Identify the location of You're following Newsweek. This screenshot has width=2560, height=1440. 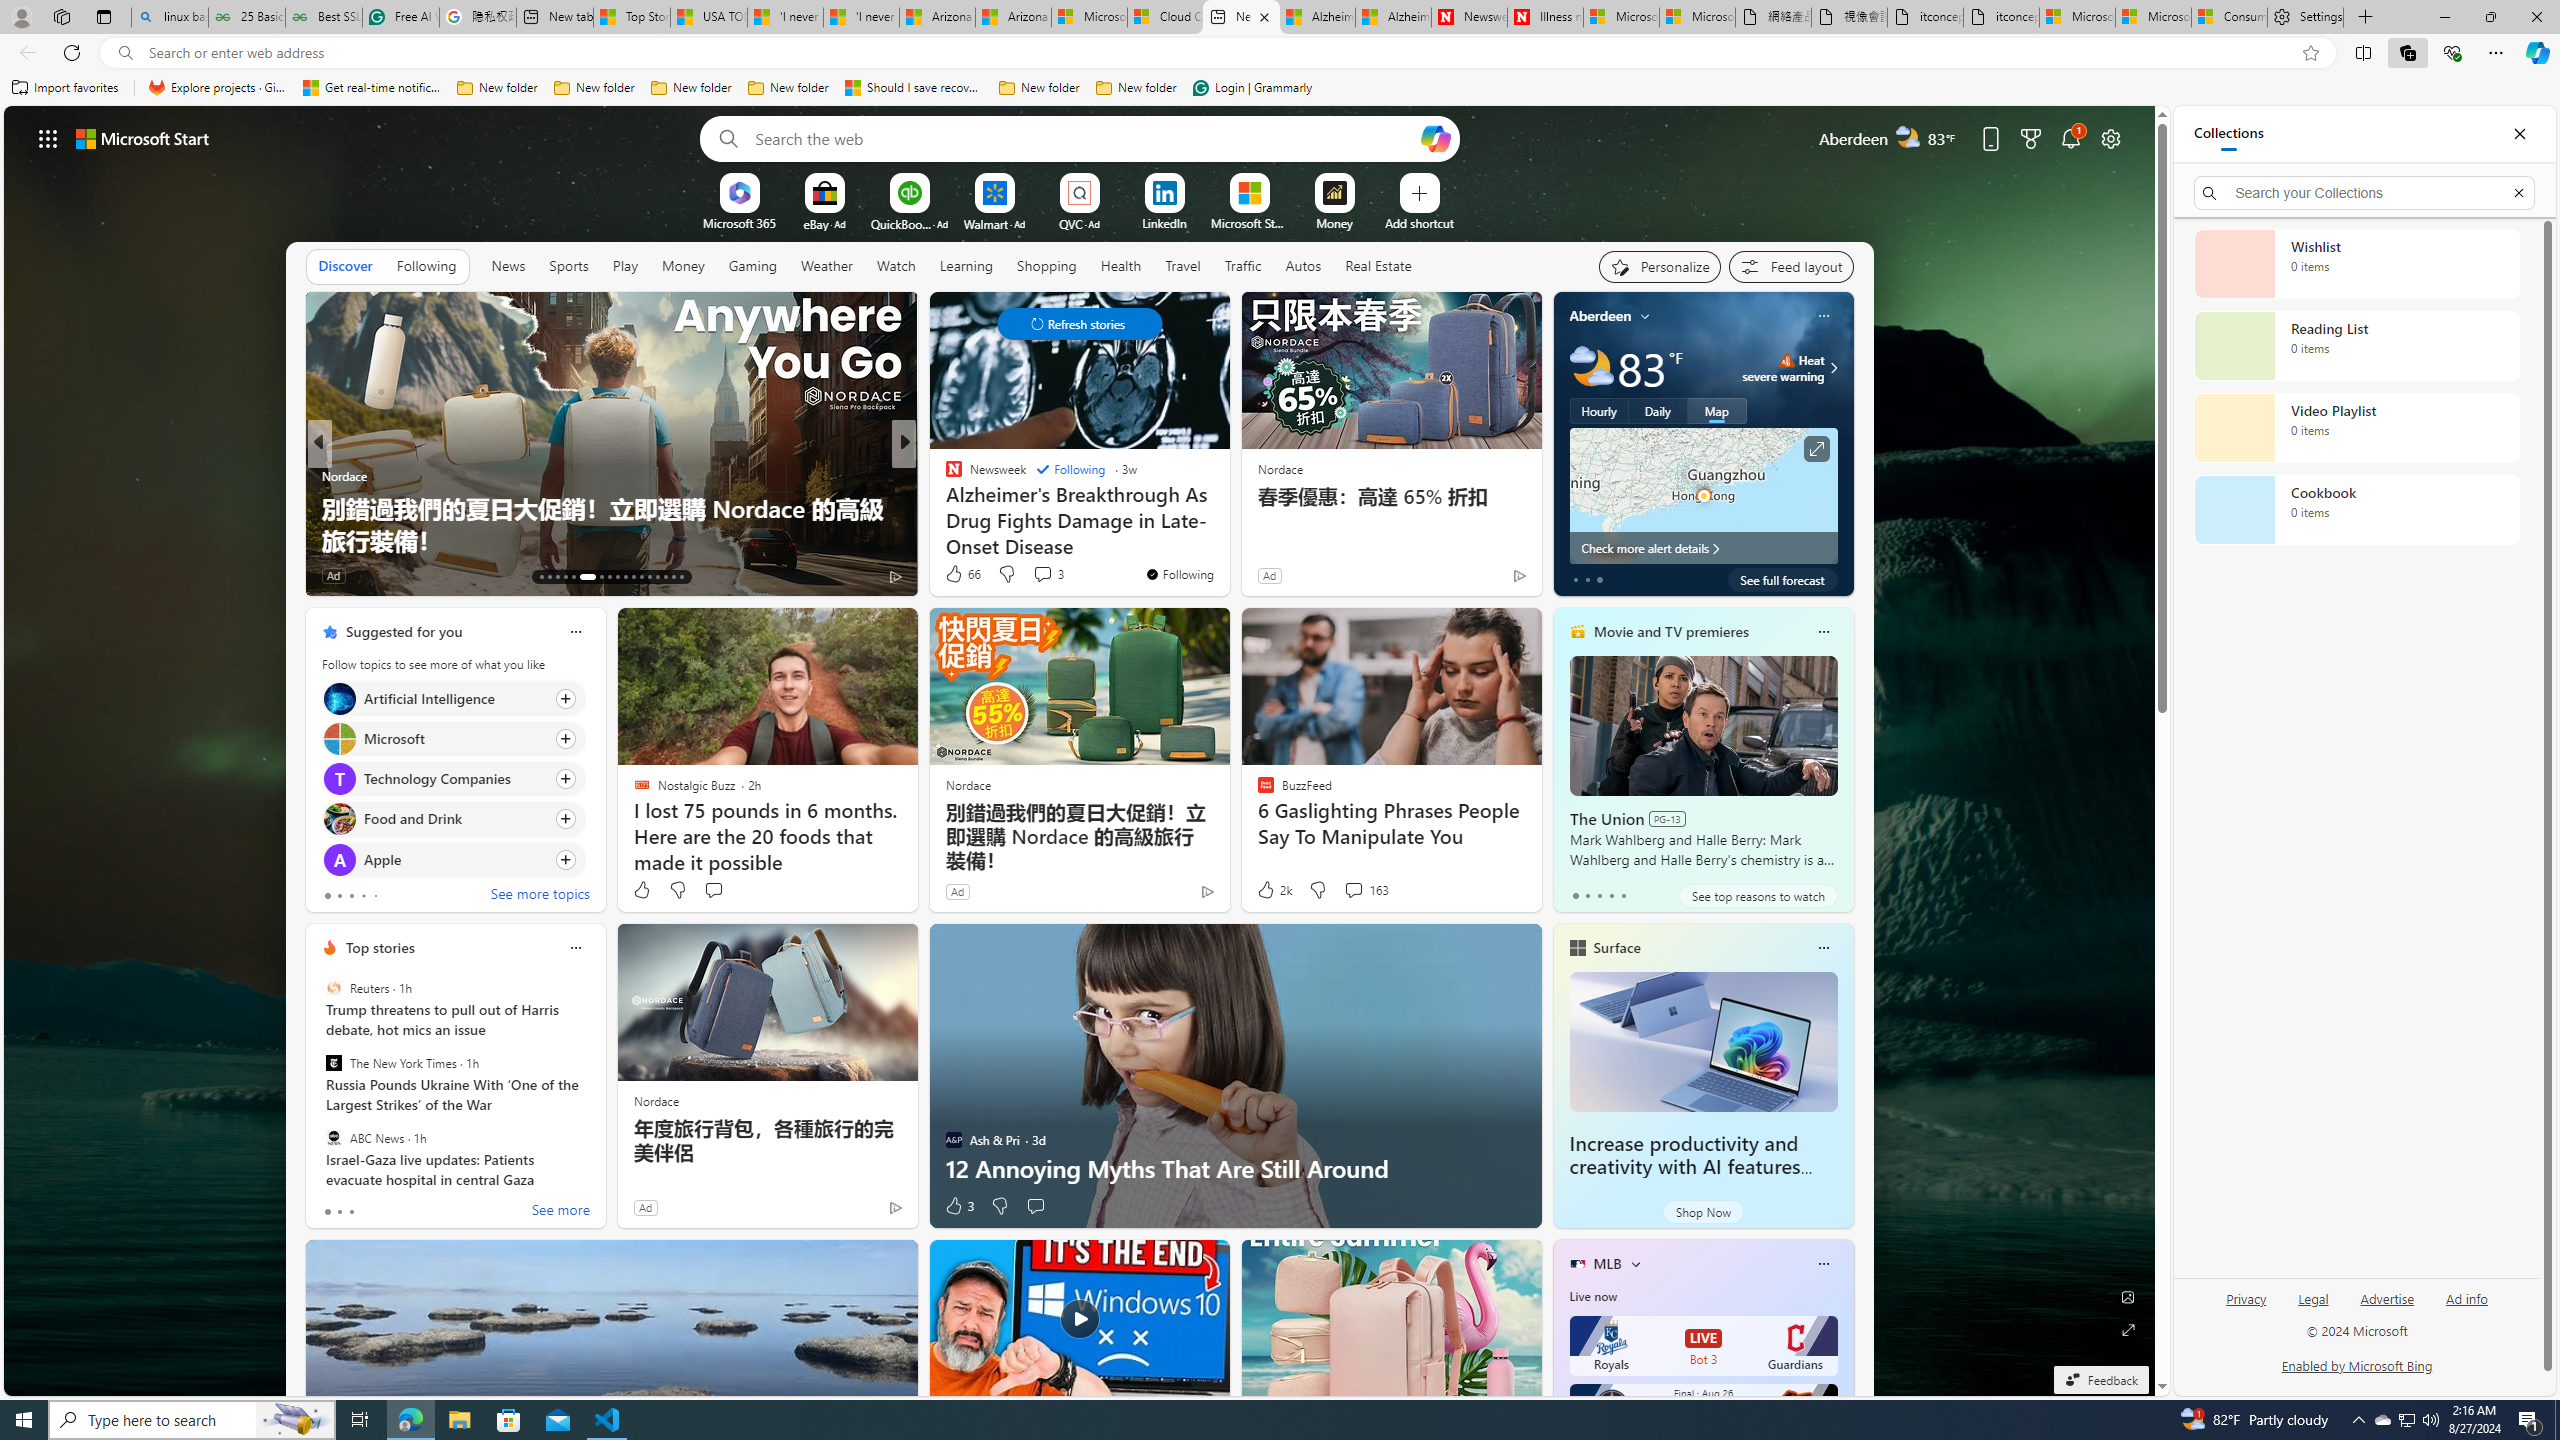
(1180, 574).